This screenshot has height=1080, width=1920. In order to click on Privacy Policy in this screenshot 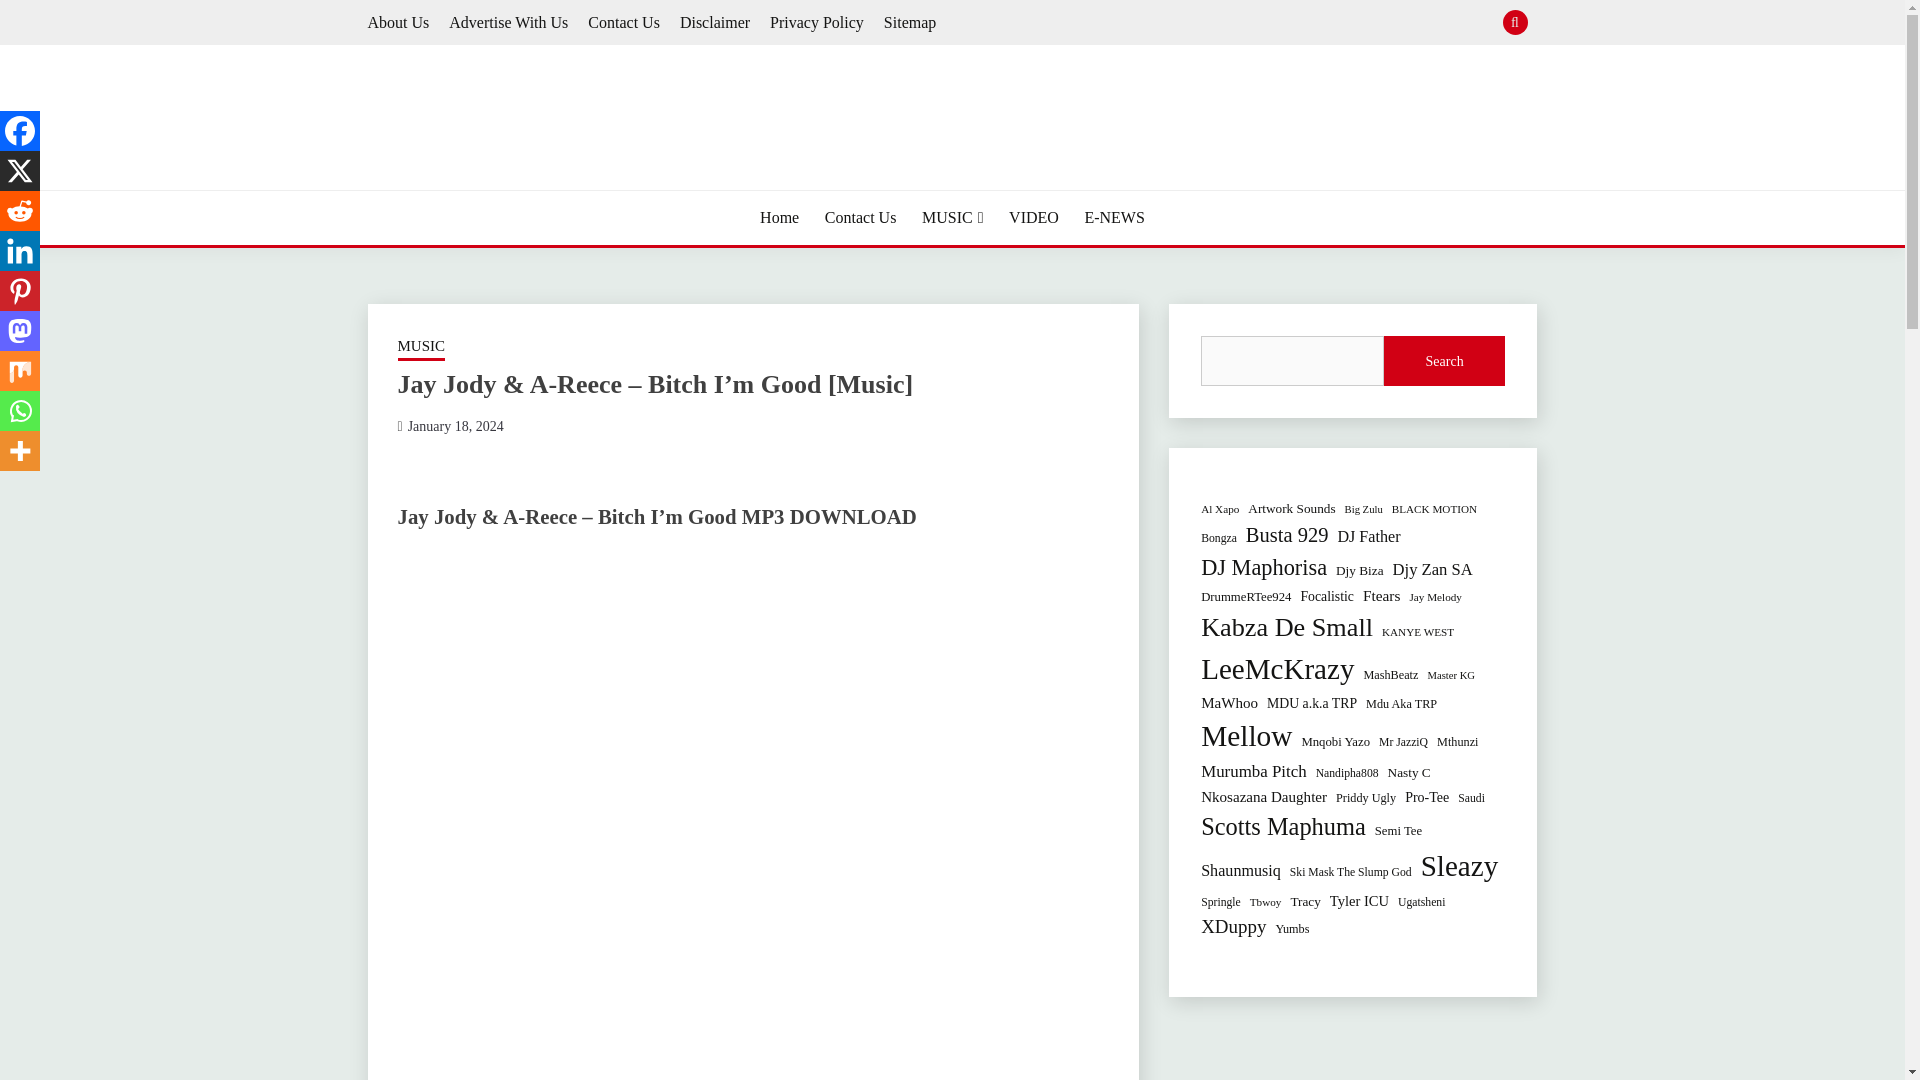, I will do `click(816, 22)`.